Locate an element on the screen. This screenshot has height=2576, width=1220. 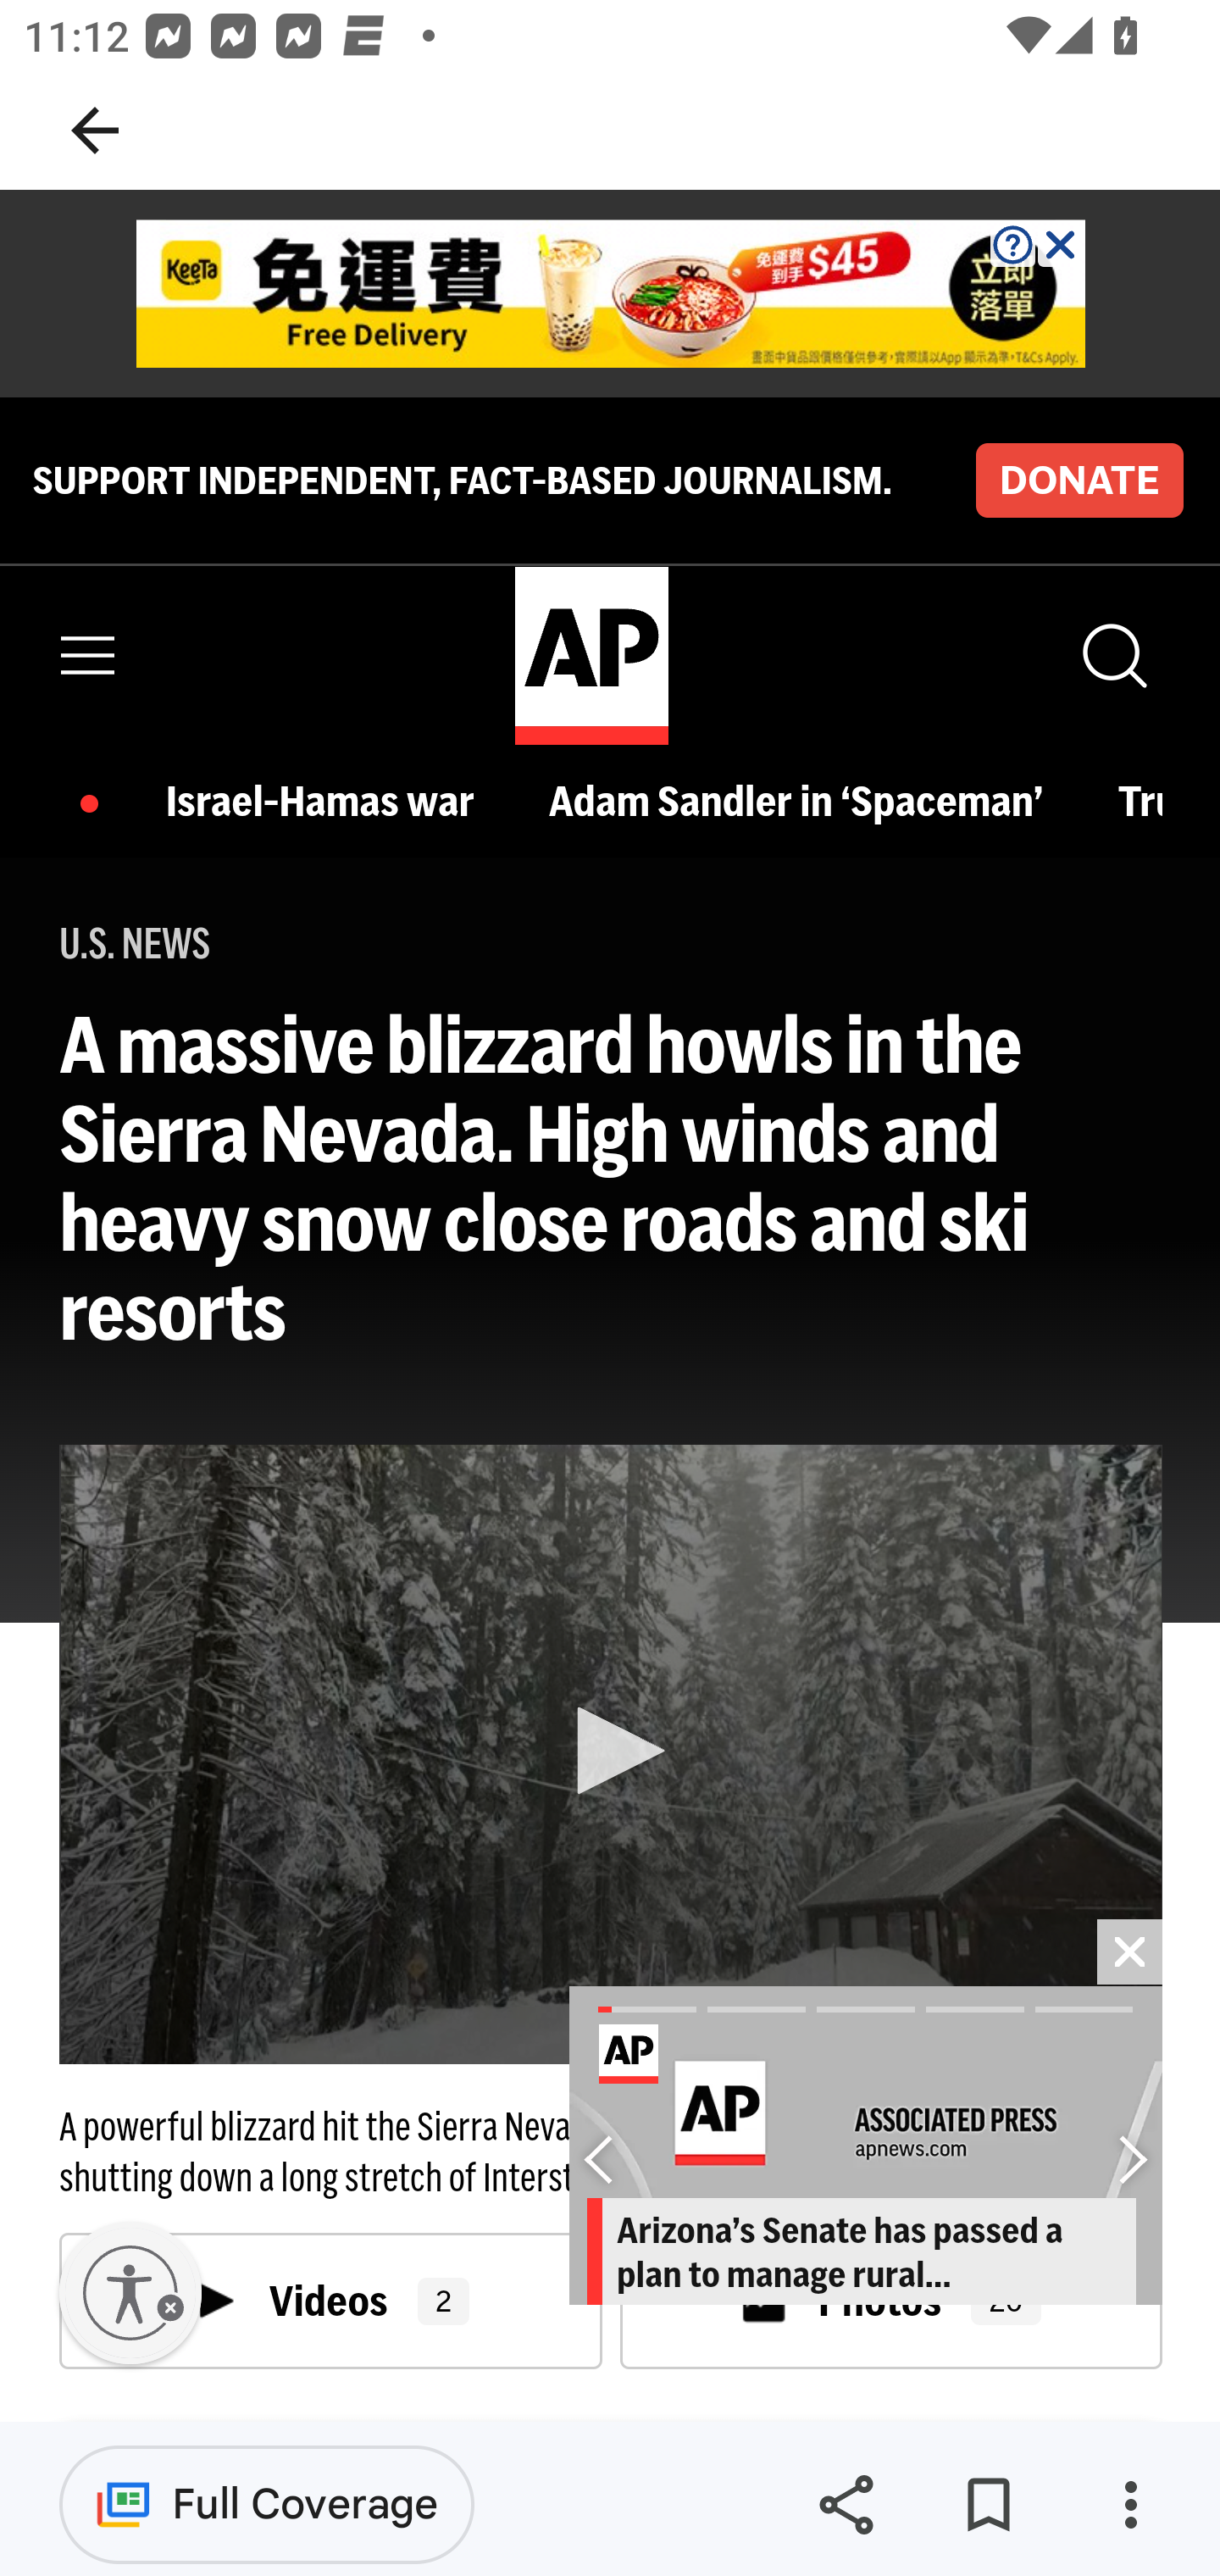
Enable accessibility is located at coordinates (130, 2293).